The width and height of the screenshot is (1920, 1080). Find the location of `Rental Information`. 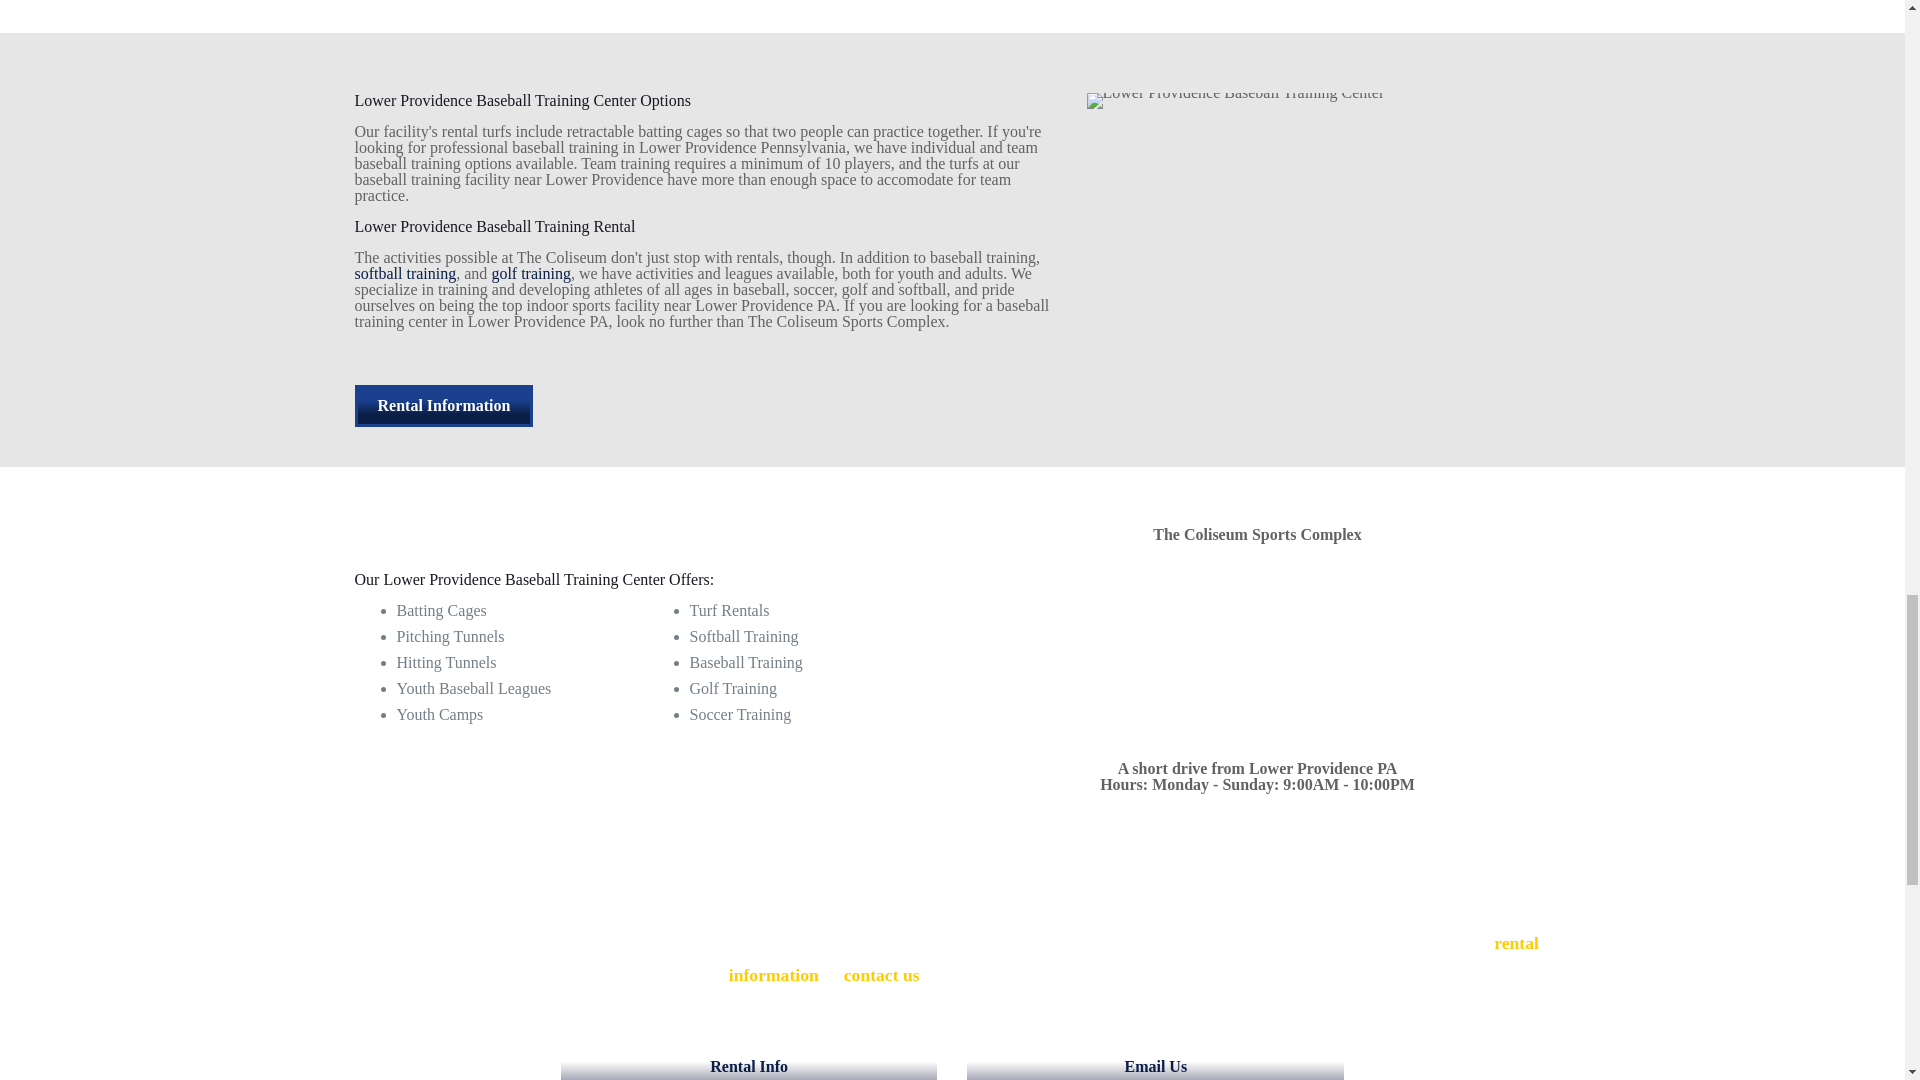

Rental Information is located at coordinates (443, 405).